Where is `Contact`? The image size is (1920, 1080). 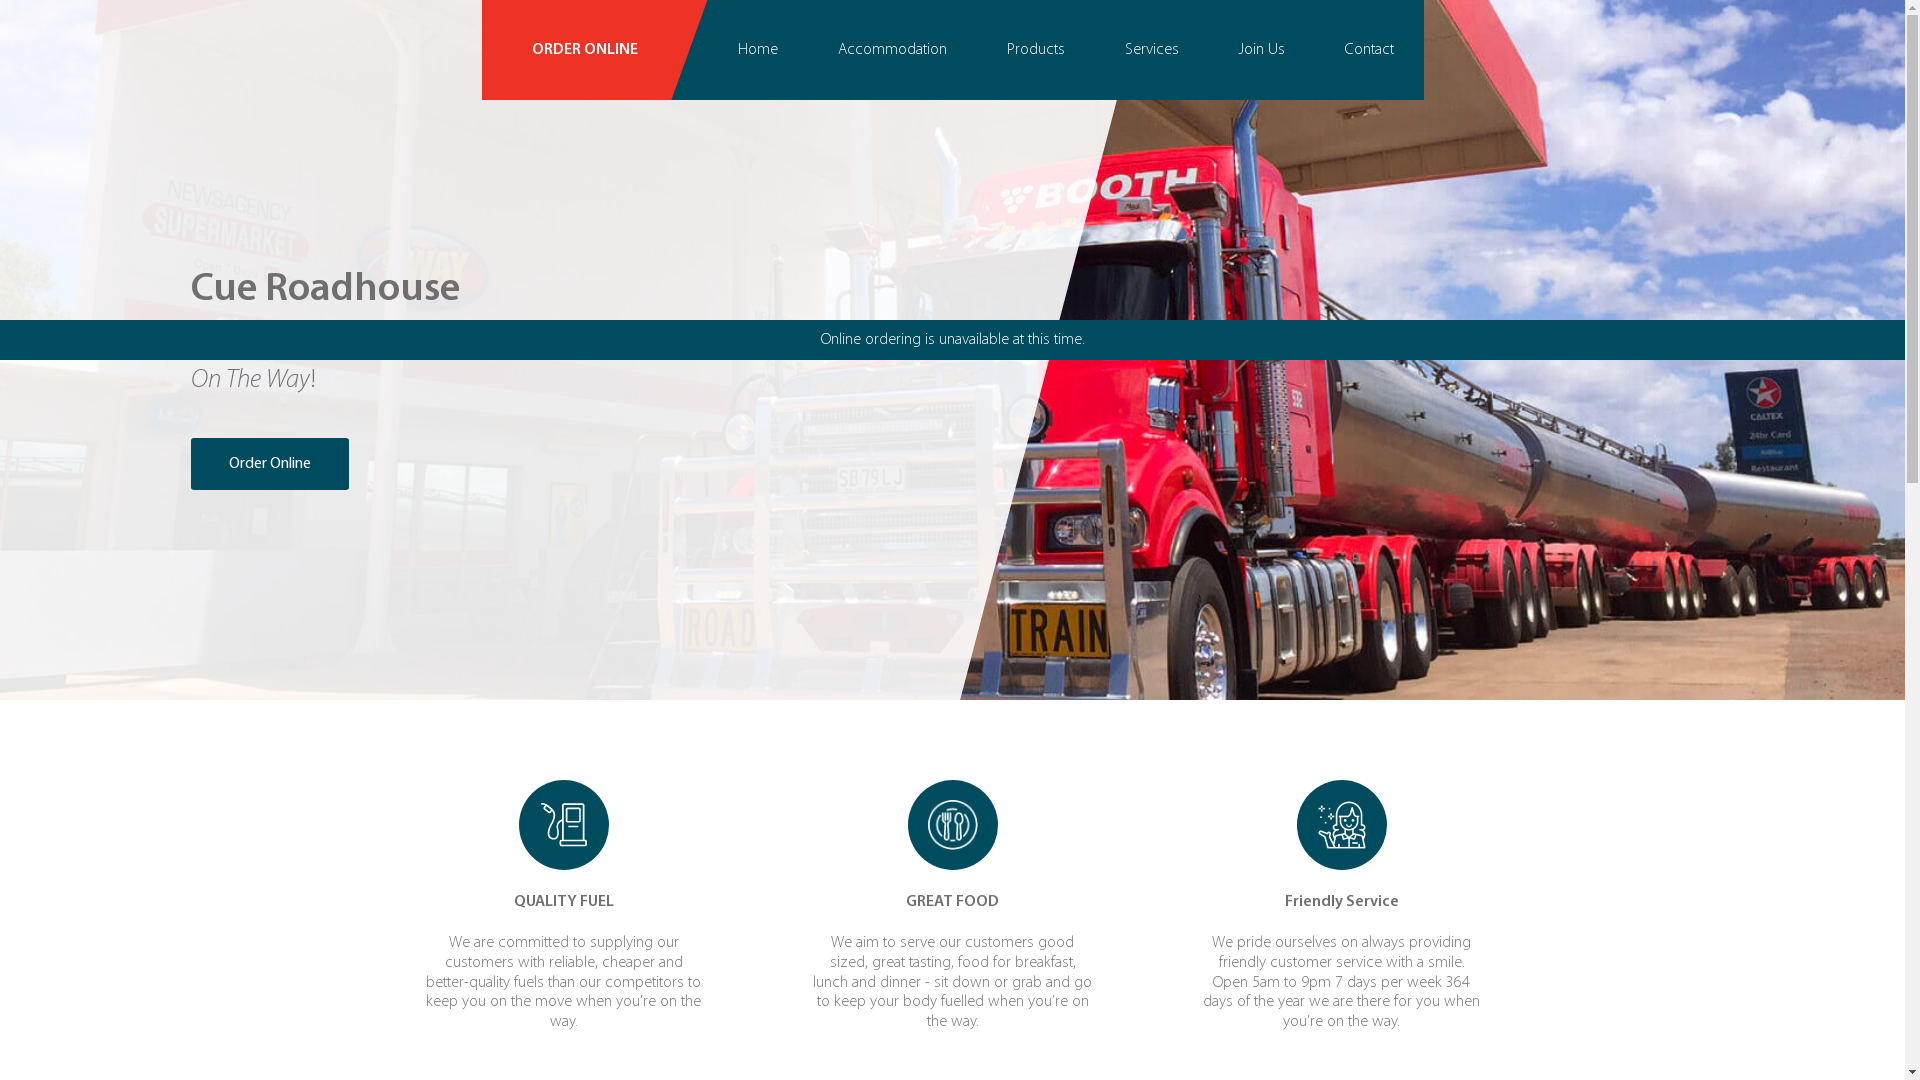
Contact is located at coordinates (1368, 50).